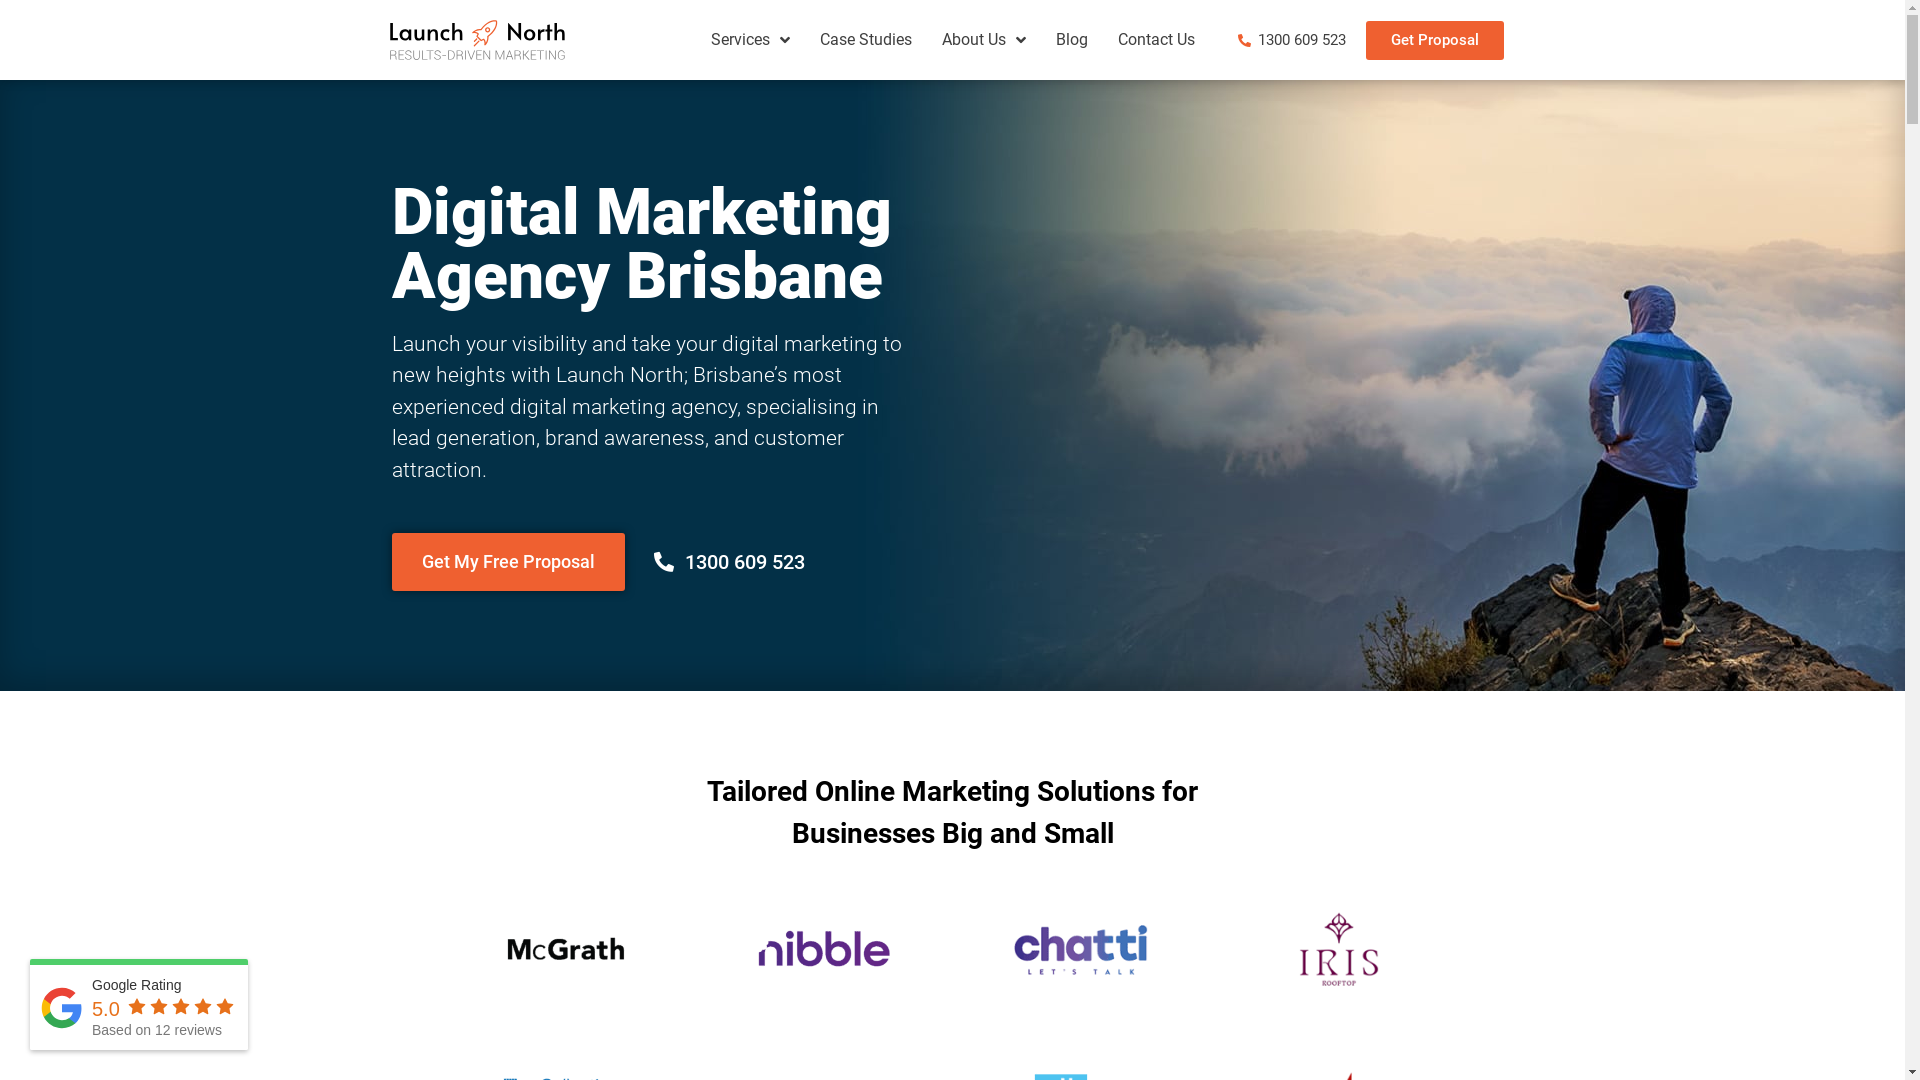 Image resolution: width=1920 pixels, height=1080 pixels. What do you see at coordinates (1156, 40) in the screenshot?
I see `Contact Us` at bounding box center [1156, 40].